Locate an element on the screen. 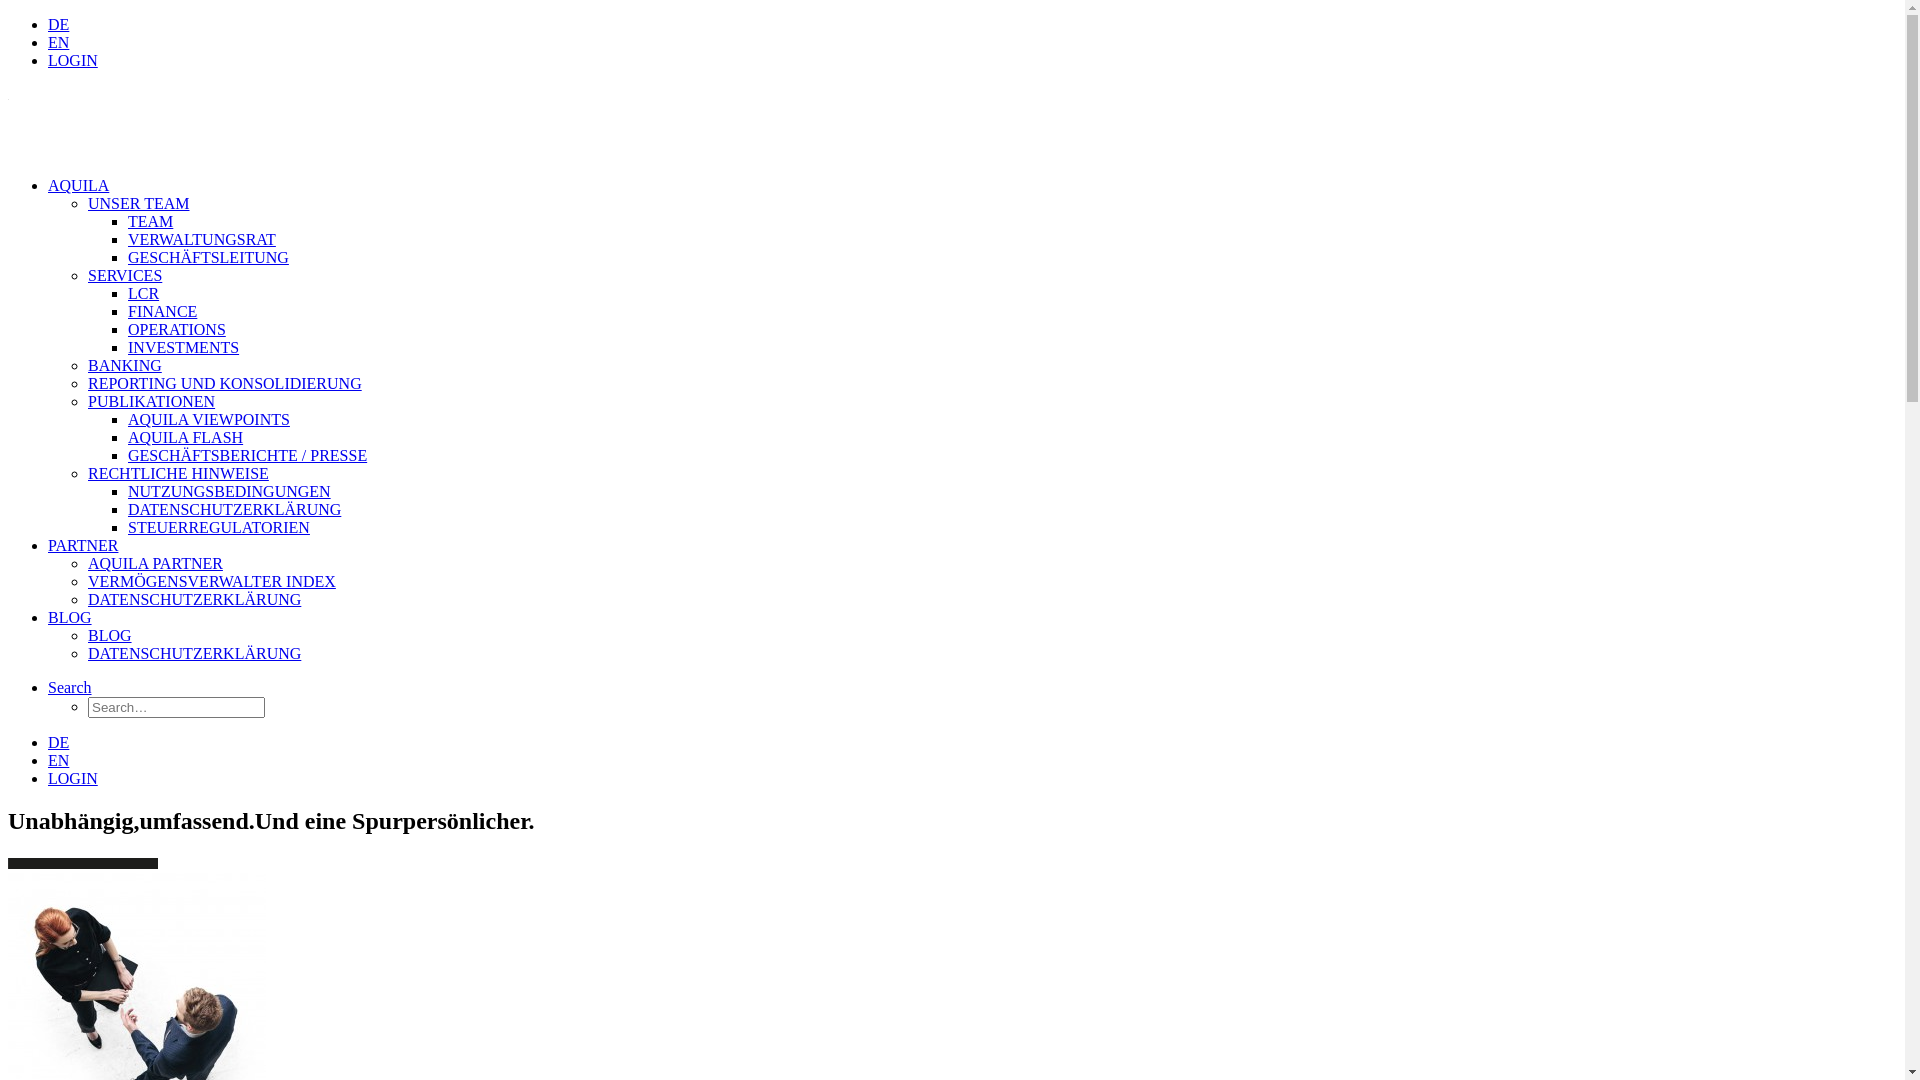  PUBLIKATIONEN is located at coordinates (152, 402).